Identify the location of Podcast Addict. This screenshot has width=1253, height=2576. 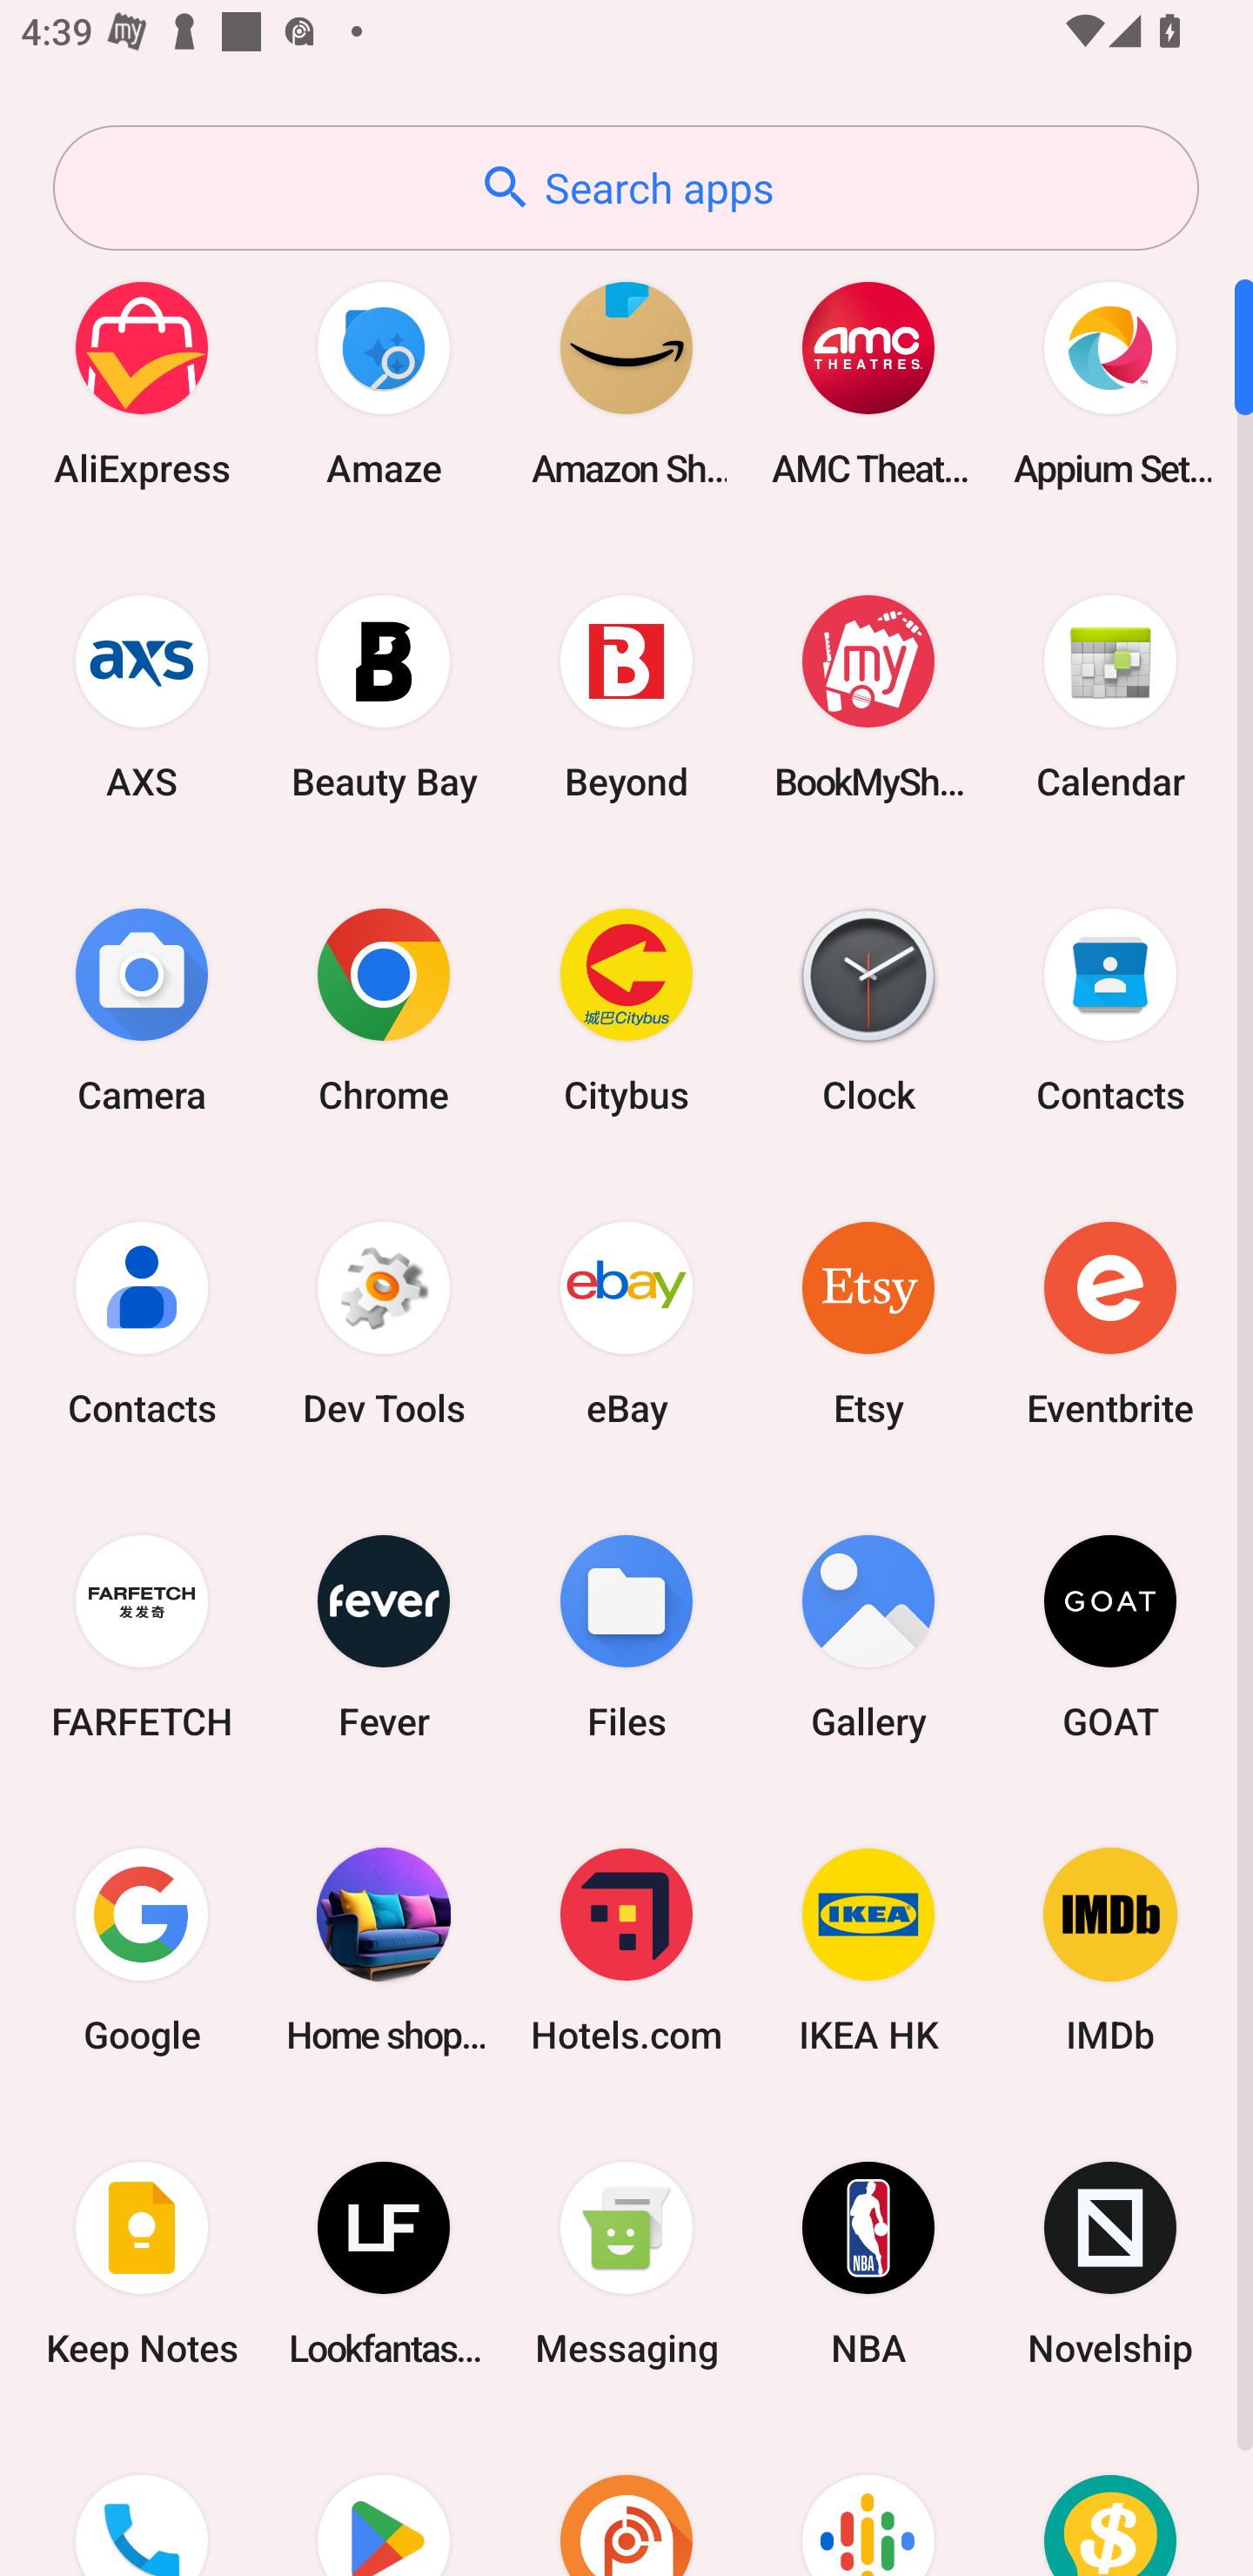
(626, 2499).